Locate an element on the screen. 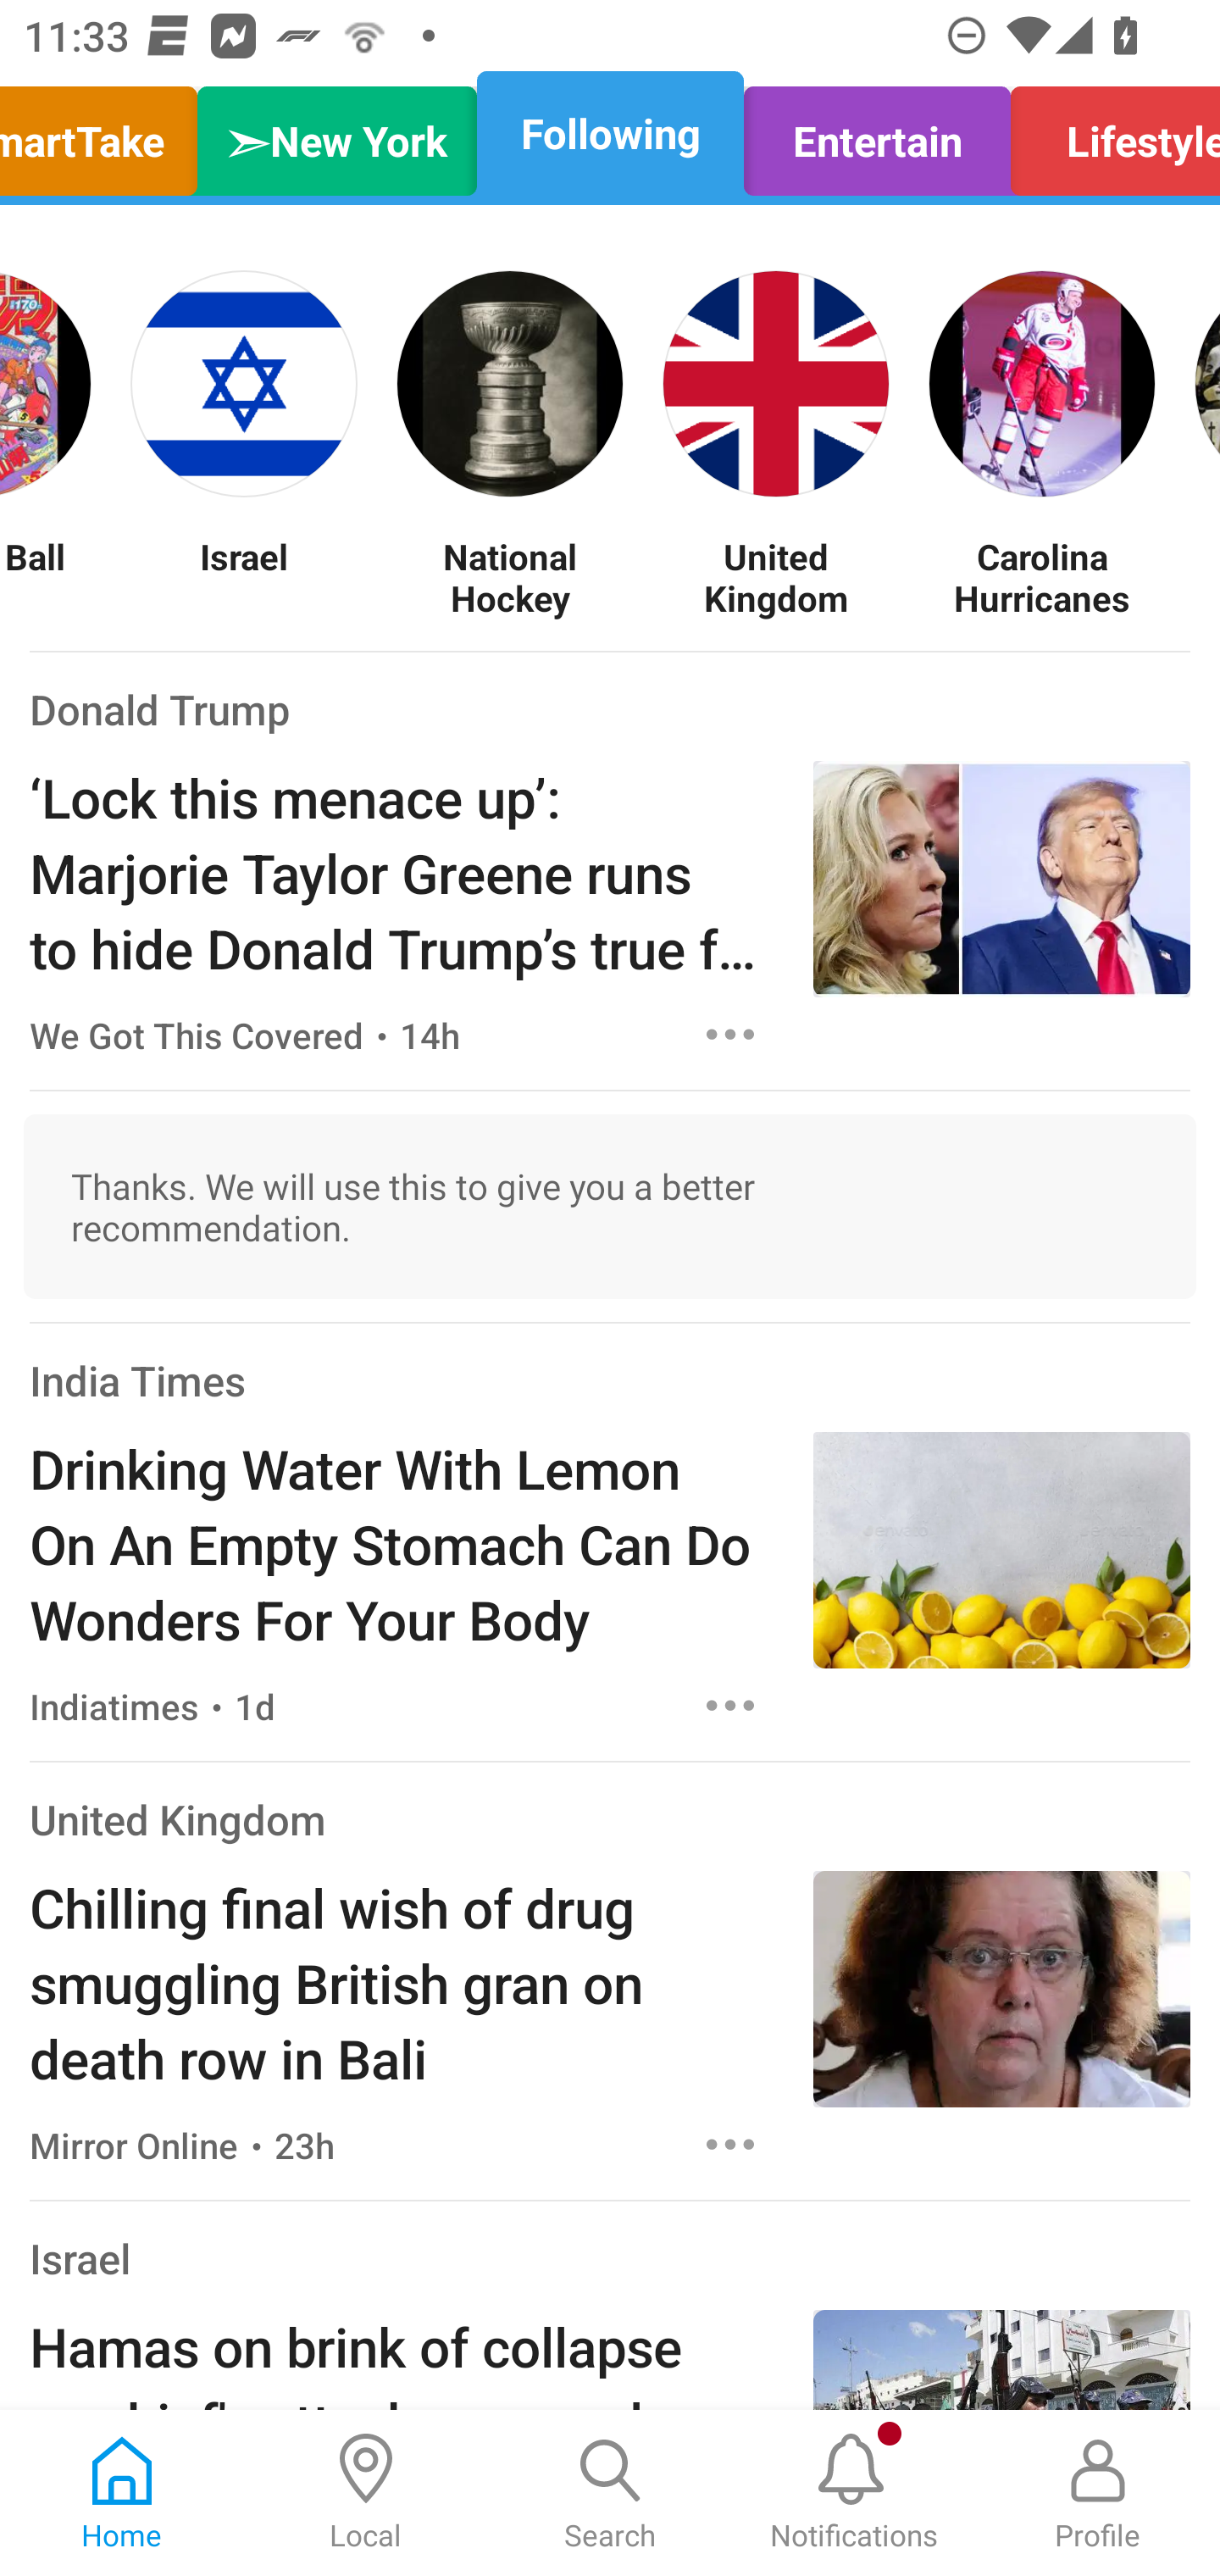  Profile is located at coordinates (1098, 2493).